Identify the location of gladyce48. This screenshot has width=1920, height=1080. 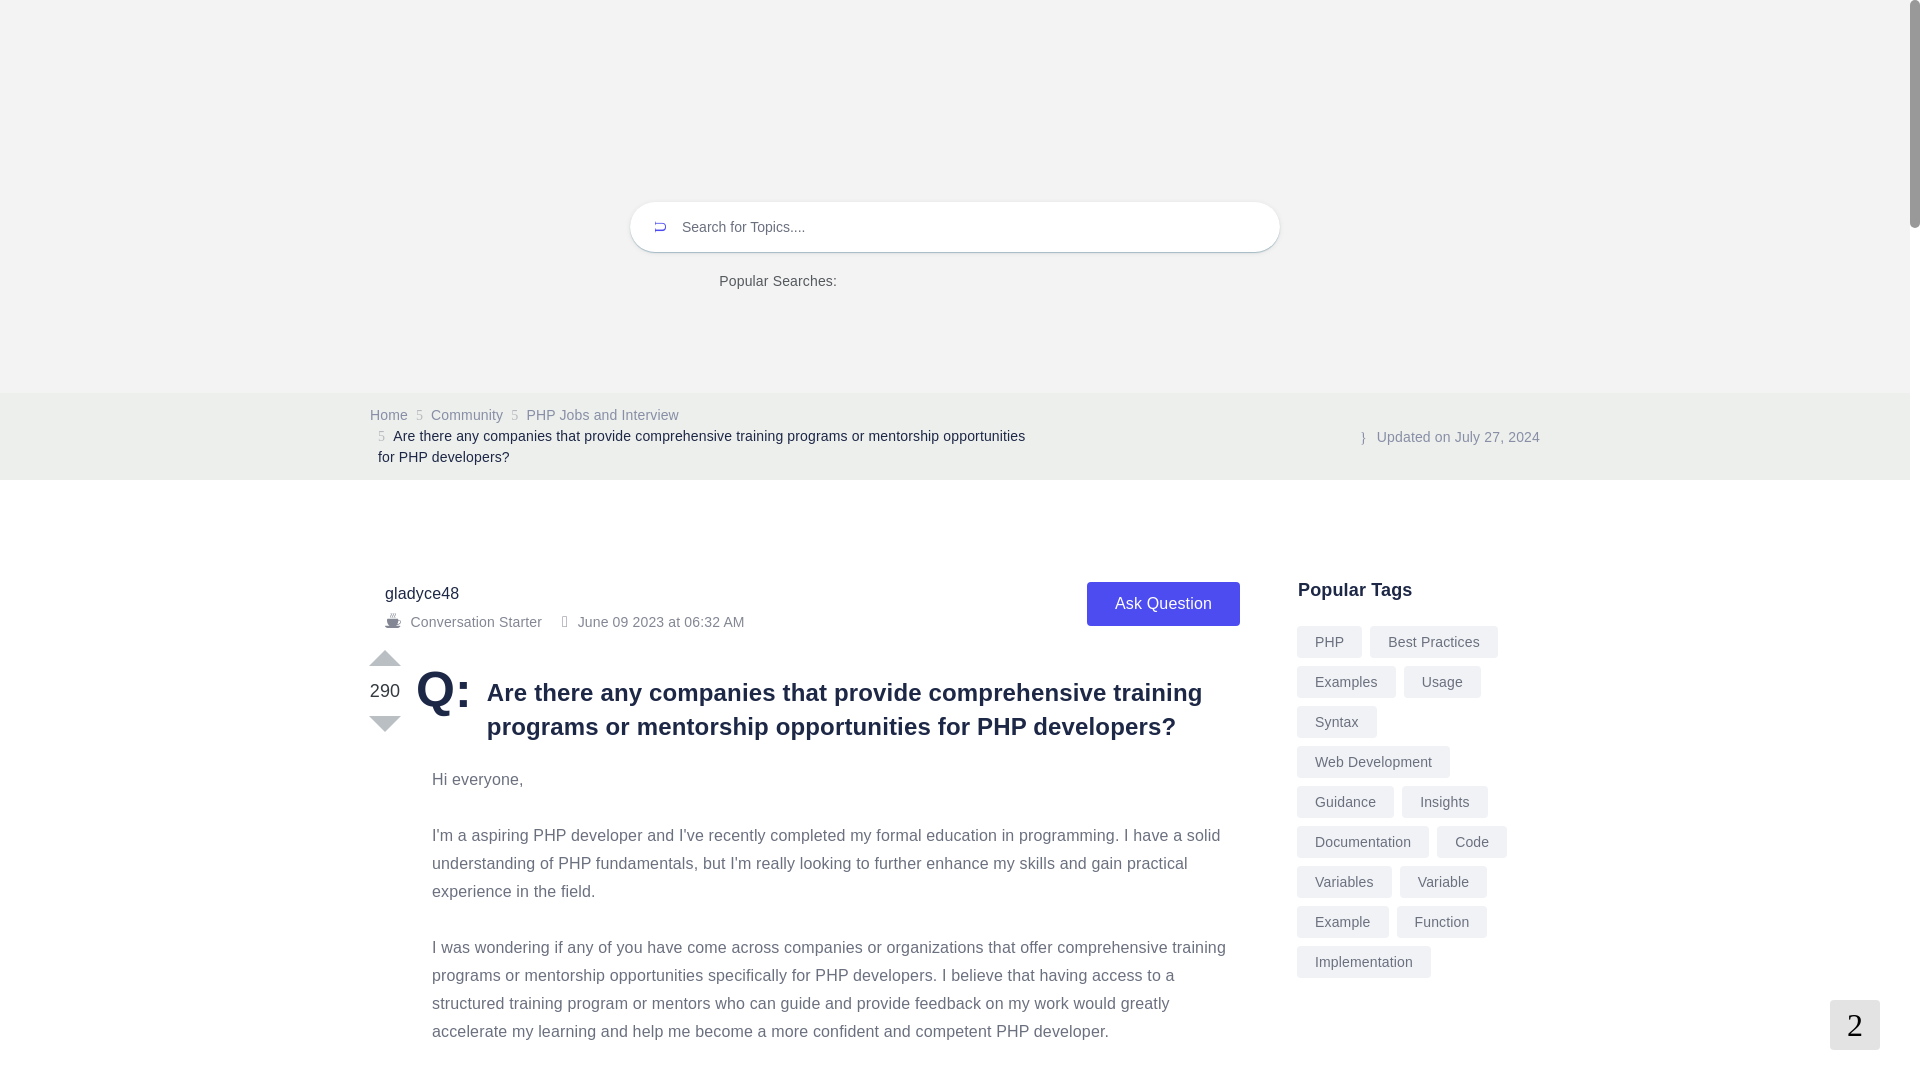
(422, 593).